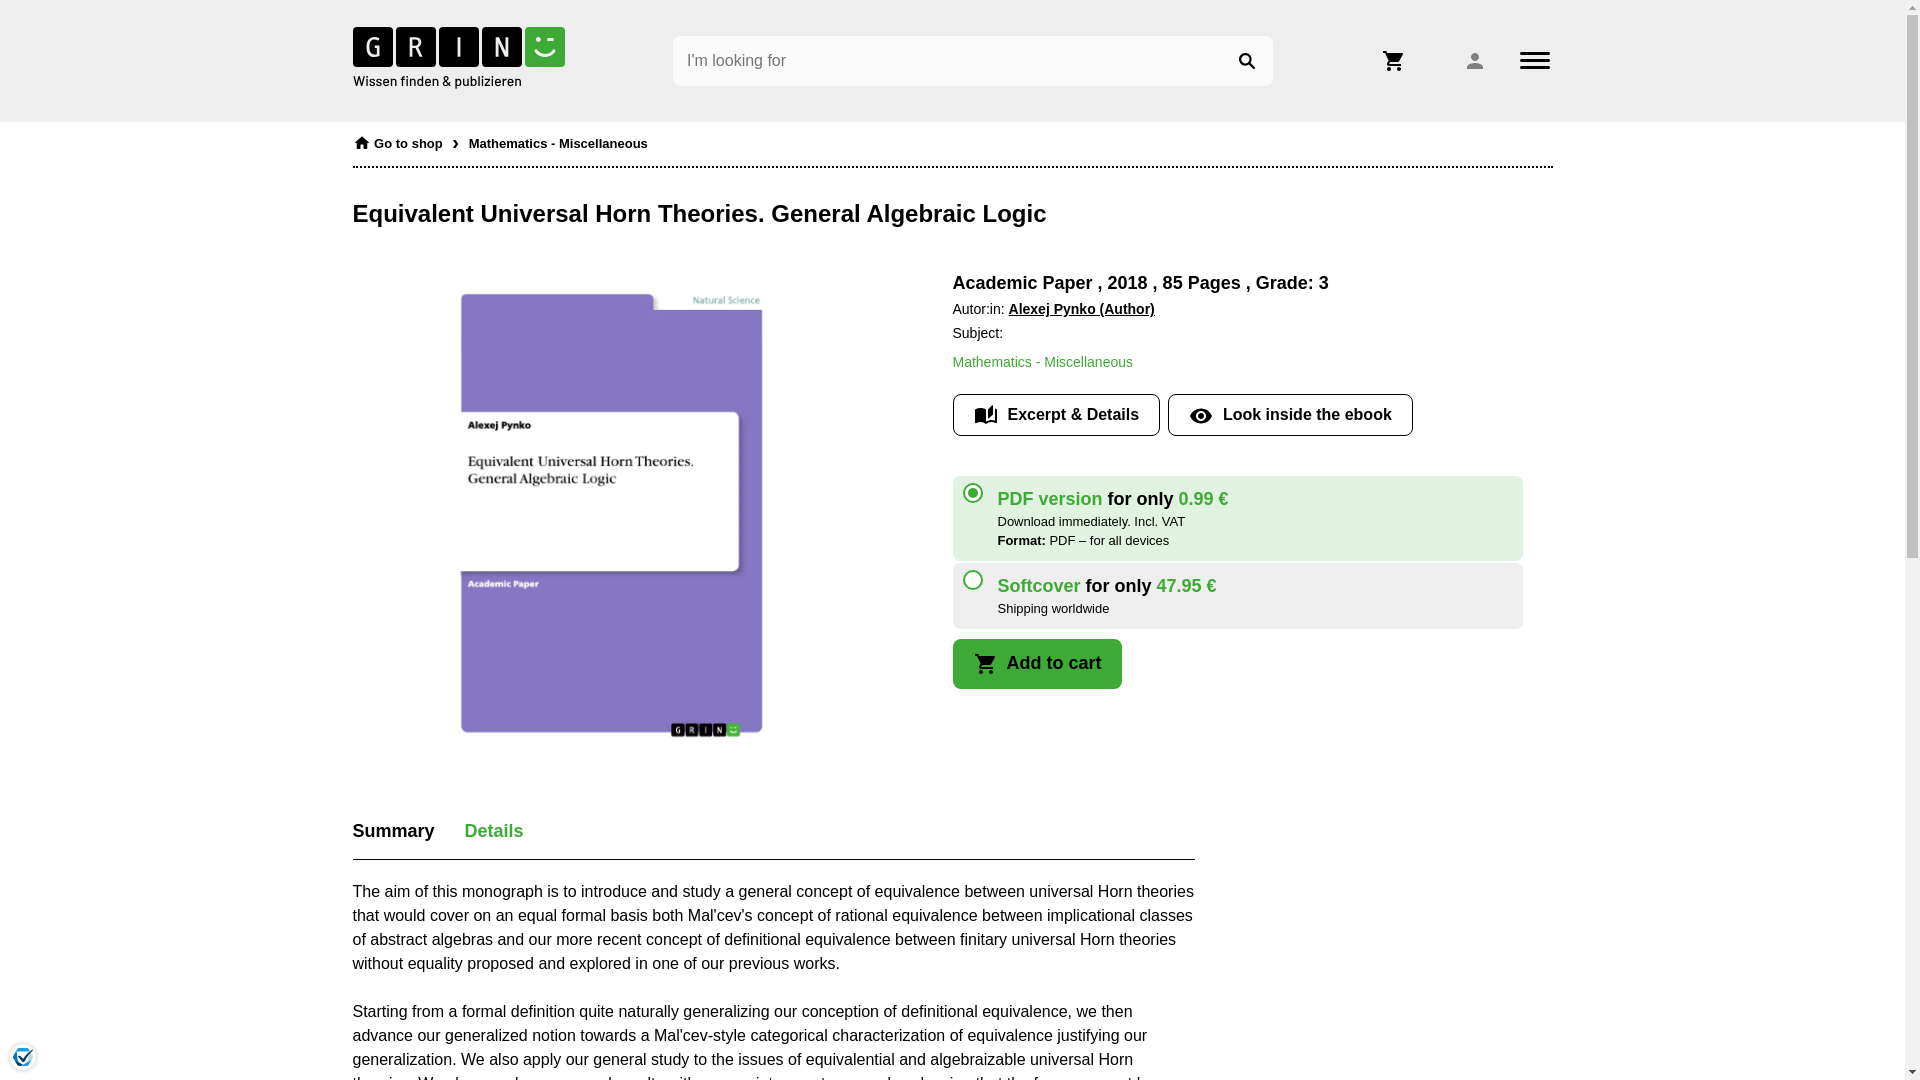 The width and height of the screenshot is (1920, 1080). I want to click on Add to cart, so click(1036, 664).